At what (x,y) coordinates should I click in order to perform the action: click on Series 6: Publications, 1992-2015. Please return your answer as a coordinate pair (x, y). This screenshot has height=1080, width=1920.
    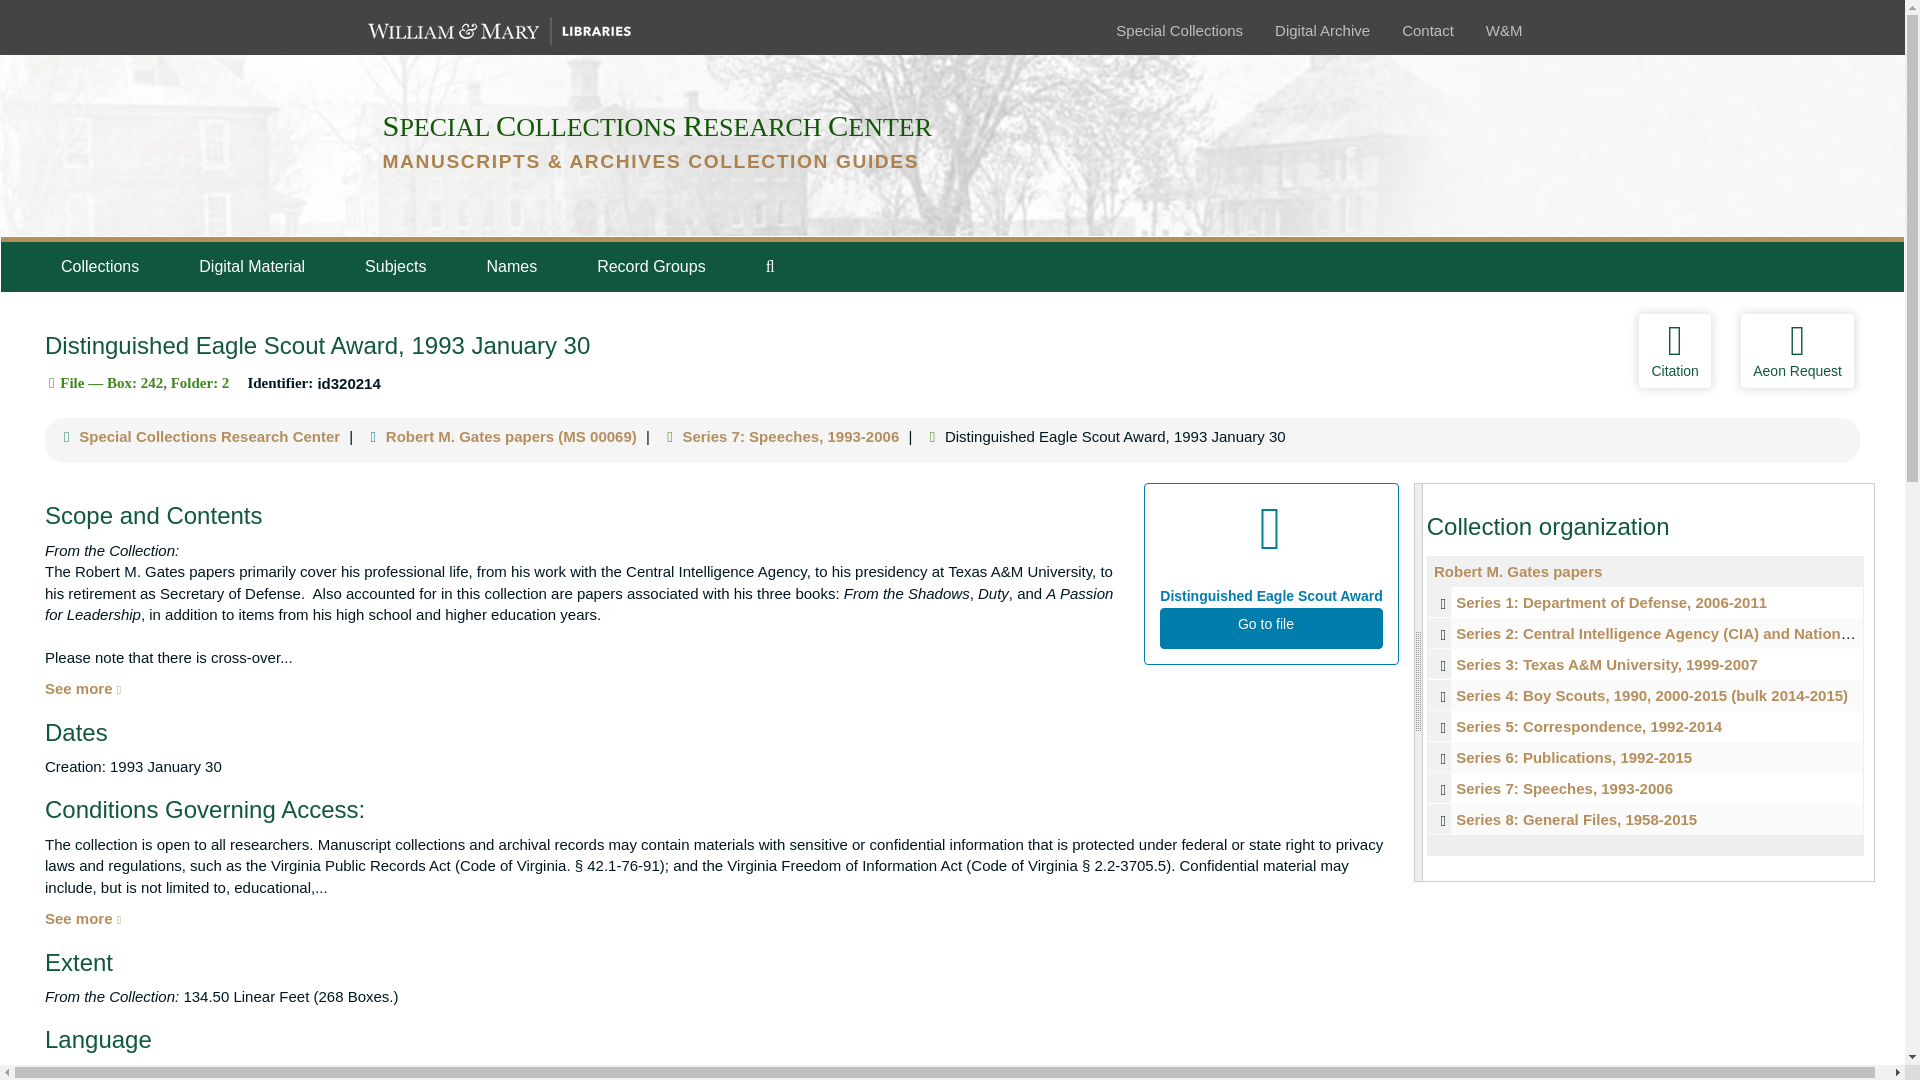
    Looking at the image, I should click on (1645, 757).